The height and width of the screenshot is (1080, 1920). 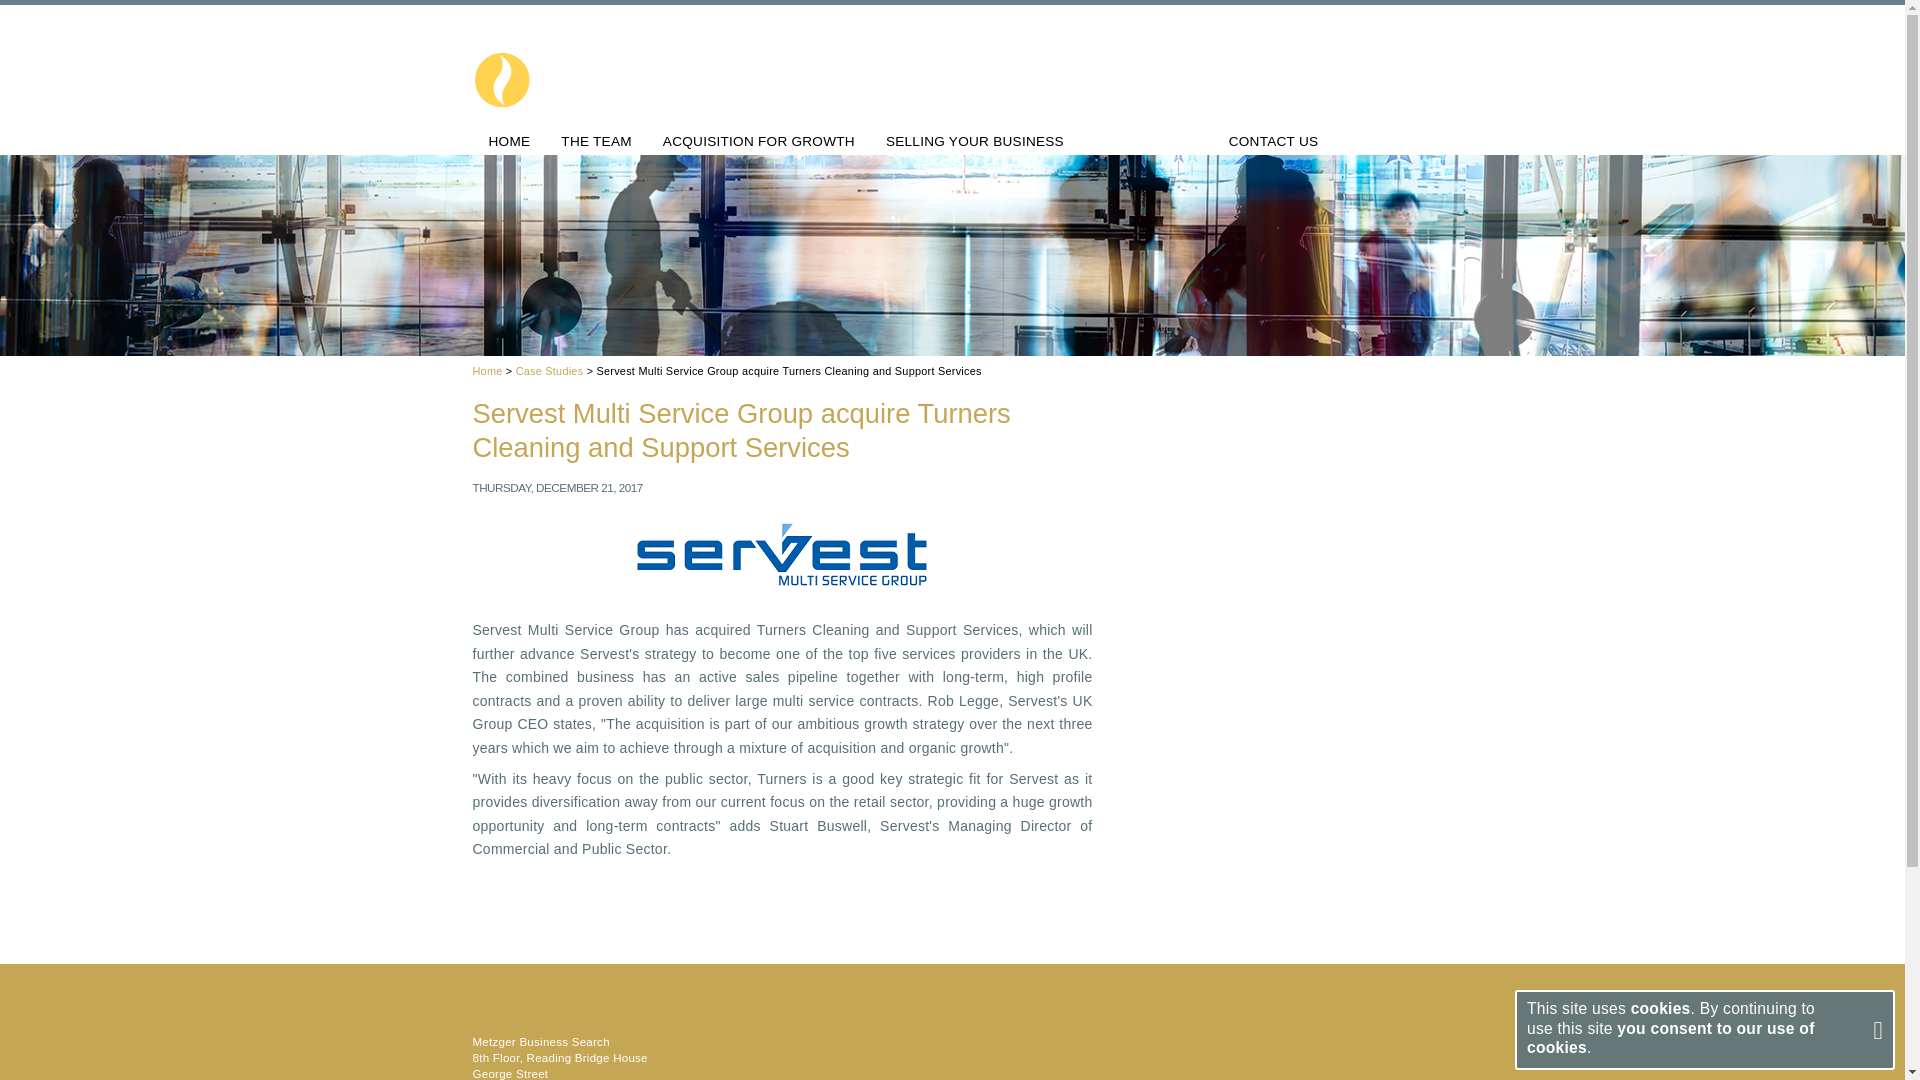 I want to click on HOME, so click(x=510, y=142).